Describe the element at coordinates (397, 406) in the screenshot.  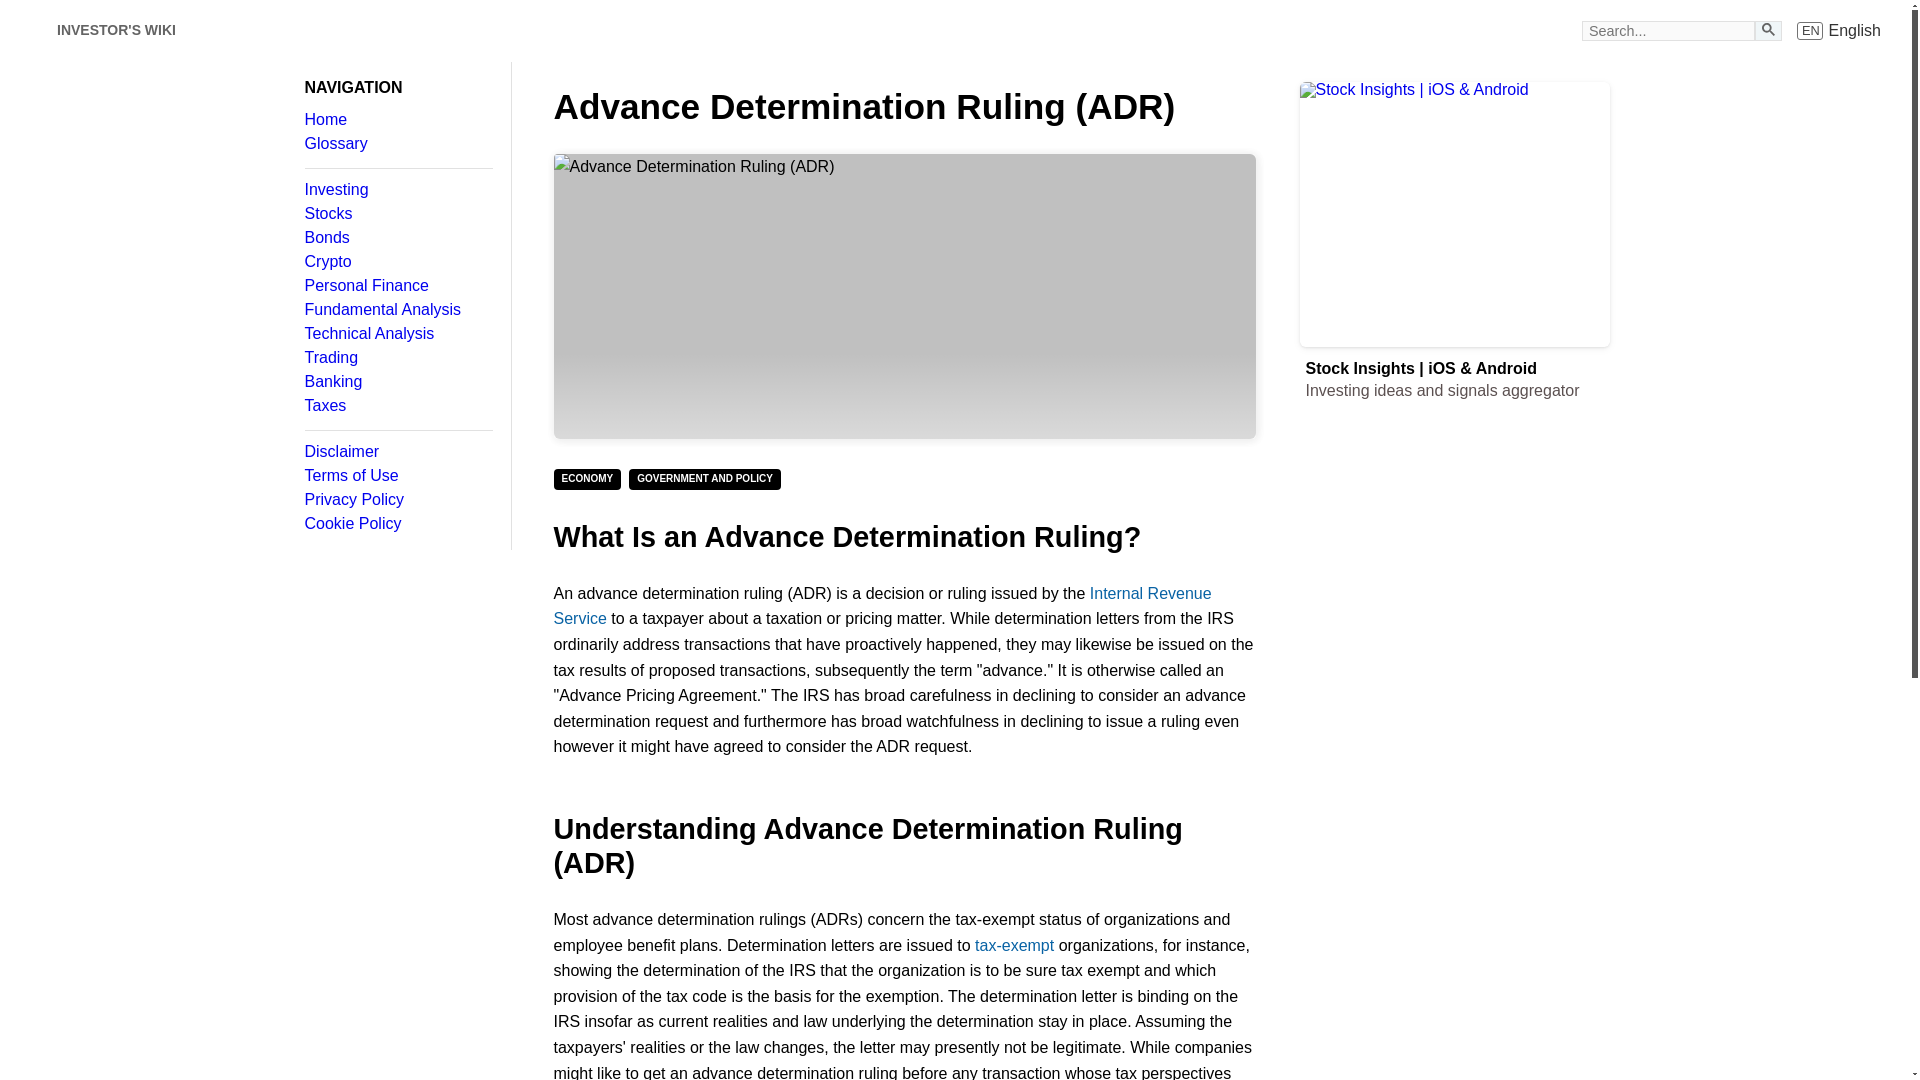
I see `Search` at that location.